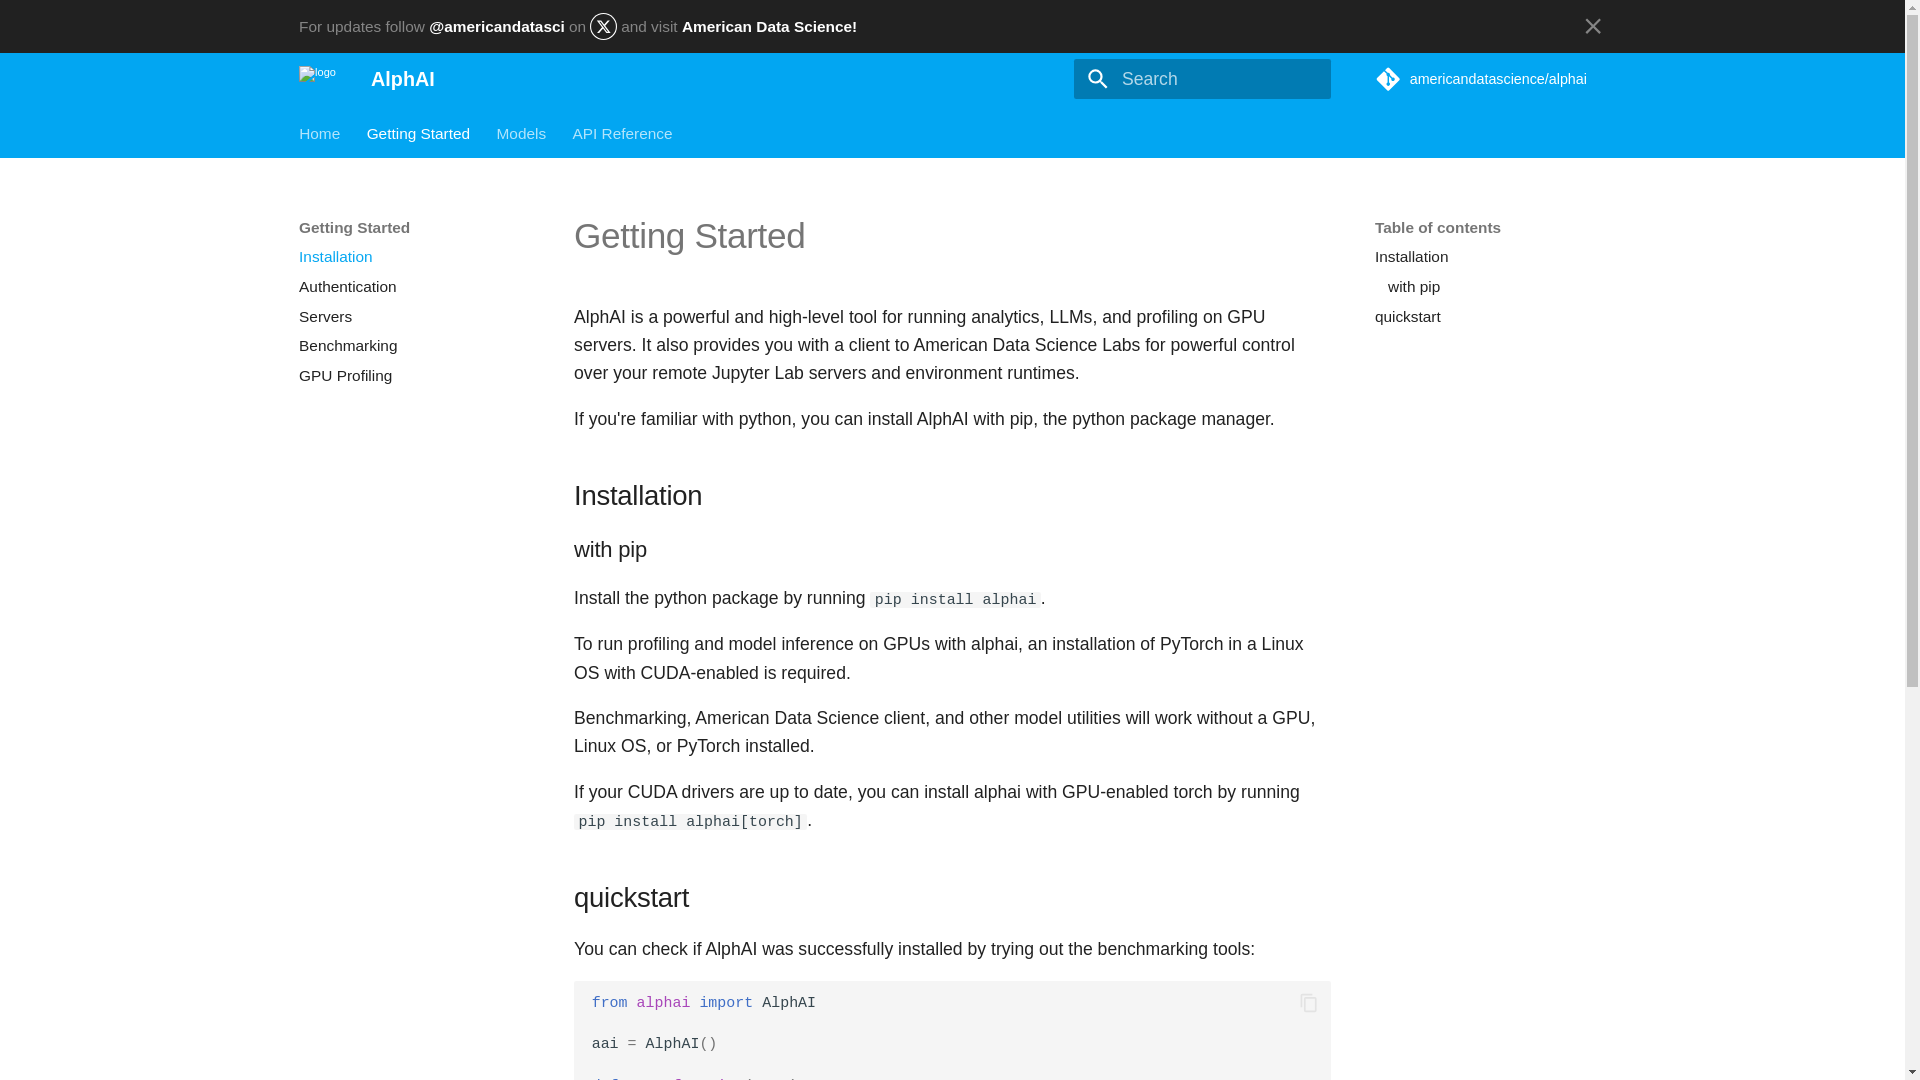 Image resolution: width=1920 pixels, height=1080 pixels. Describe the element at coordinates (414, 316) in the screenshot. I see `Servers` at that location.